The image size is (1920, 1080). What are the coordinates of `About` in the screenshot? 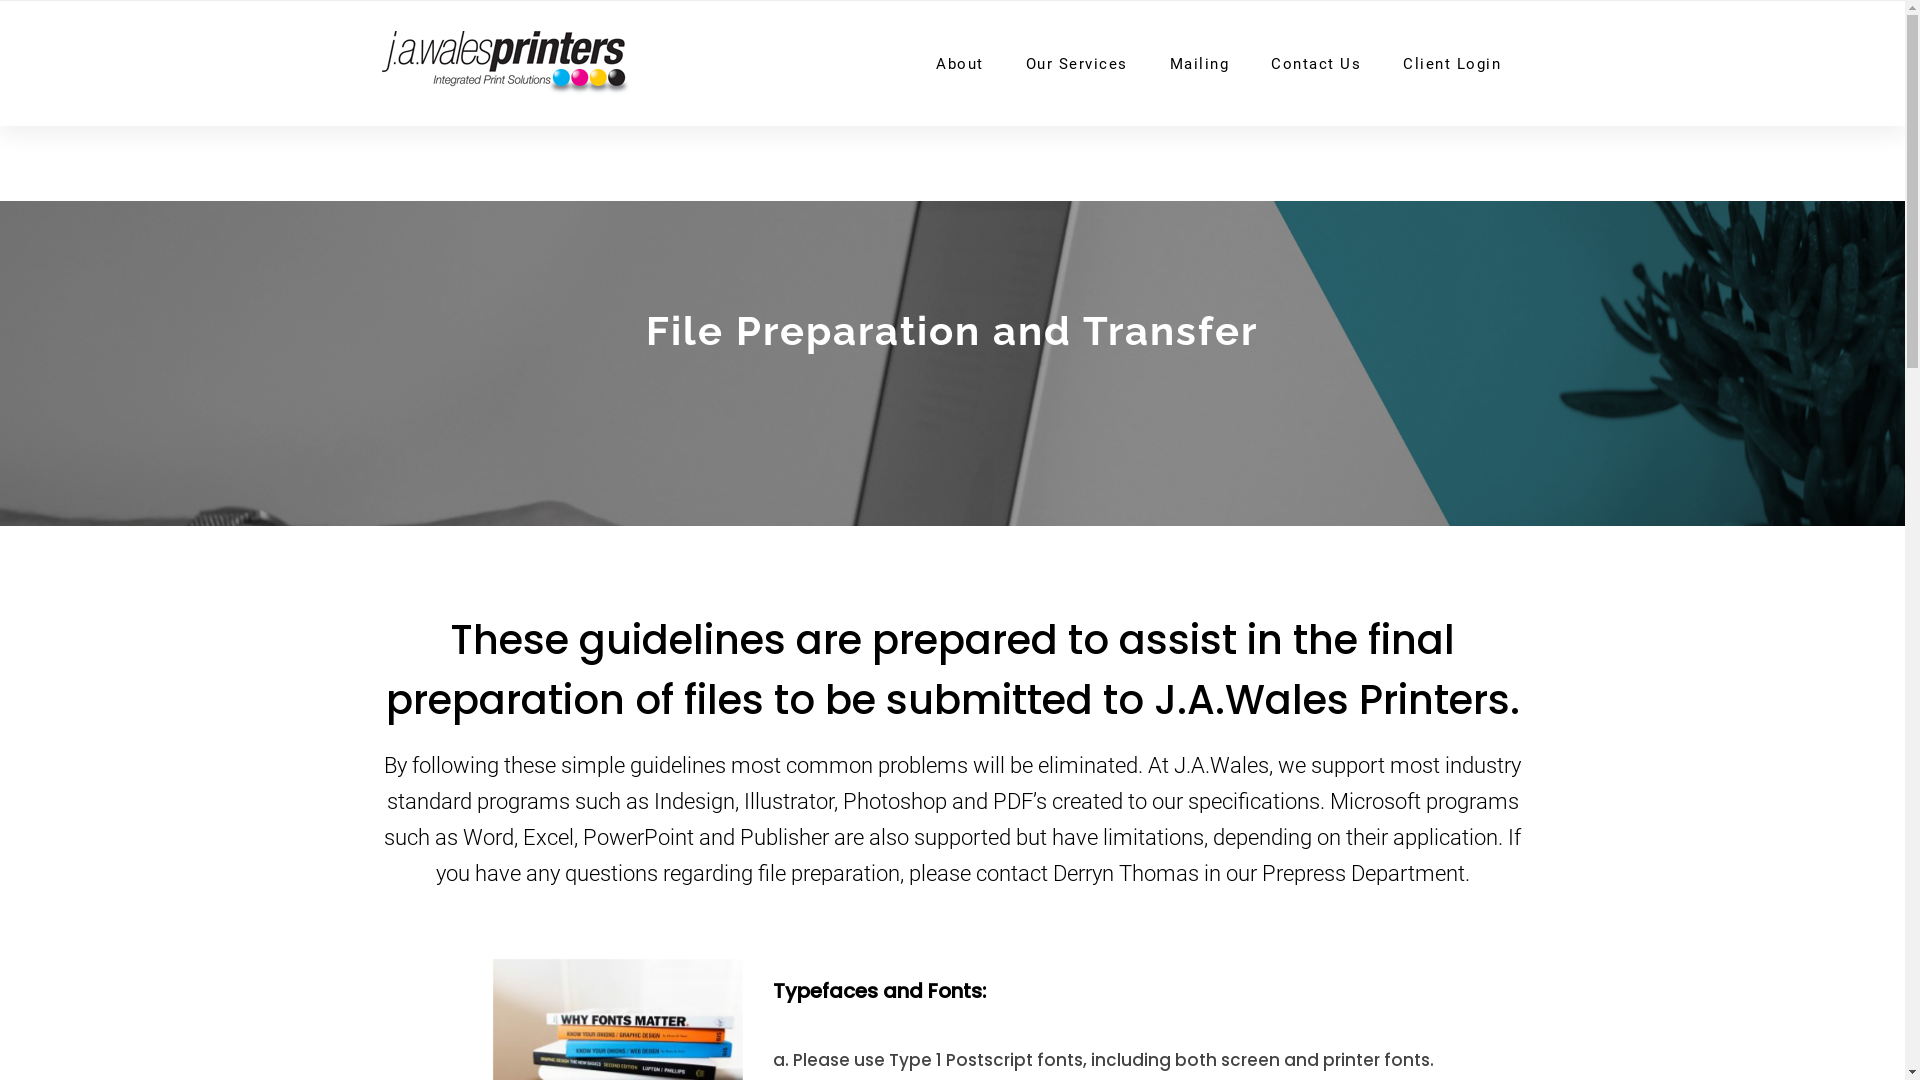 It's located at (960, 63).